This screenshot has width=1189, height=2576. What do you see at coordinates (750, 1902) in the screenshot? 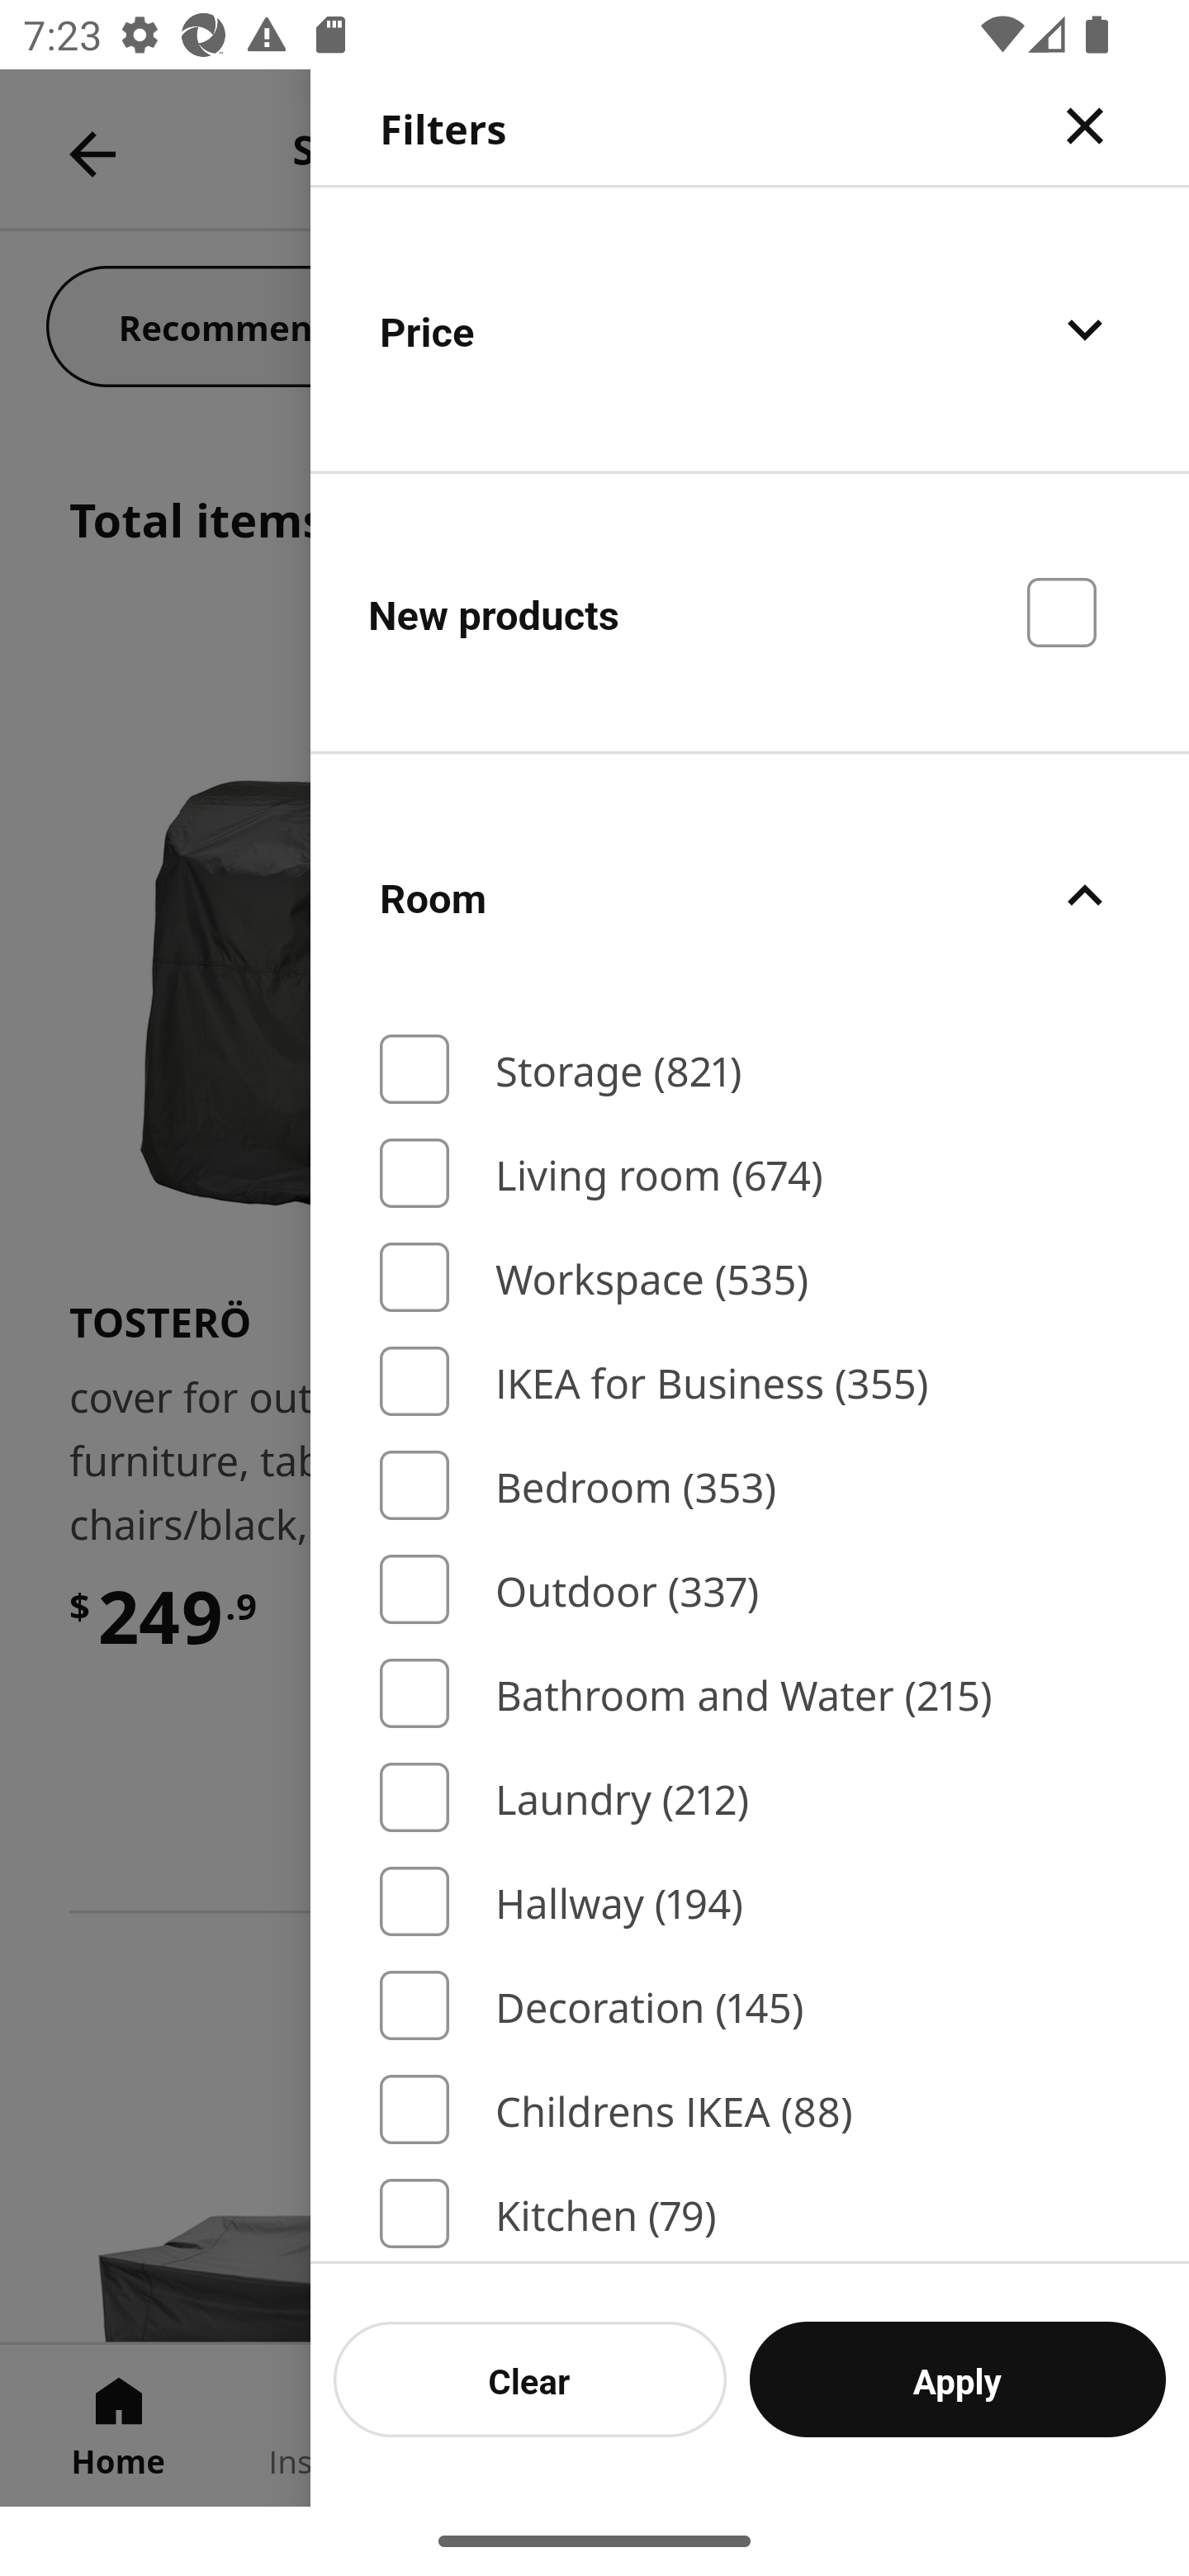
I see `Hallway (194)` at bounding box center [750, 1902].